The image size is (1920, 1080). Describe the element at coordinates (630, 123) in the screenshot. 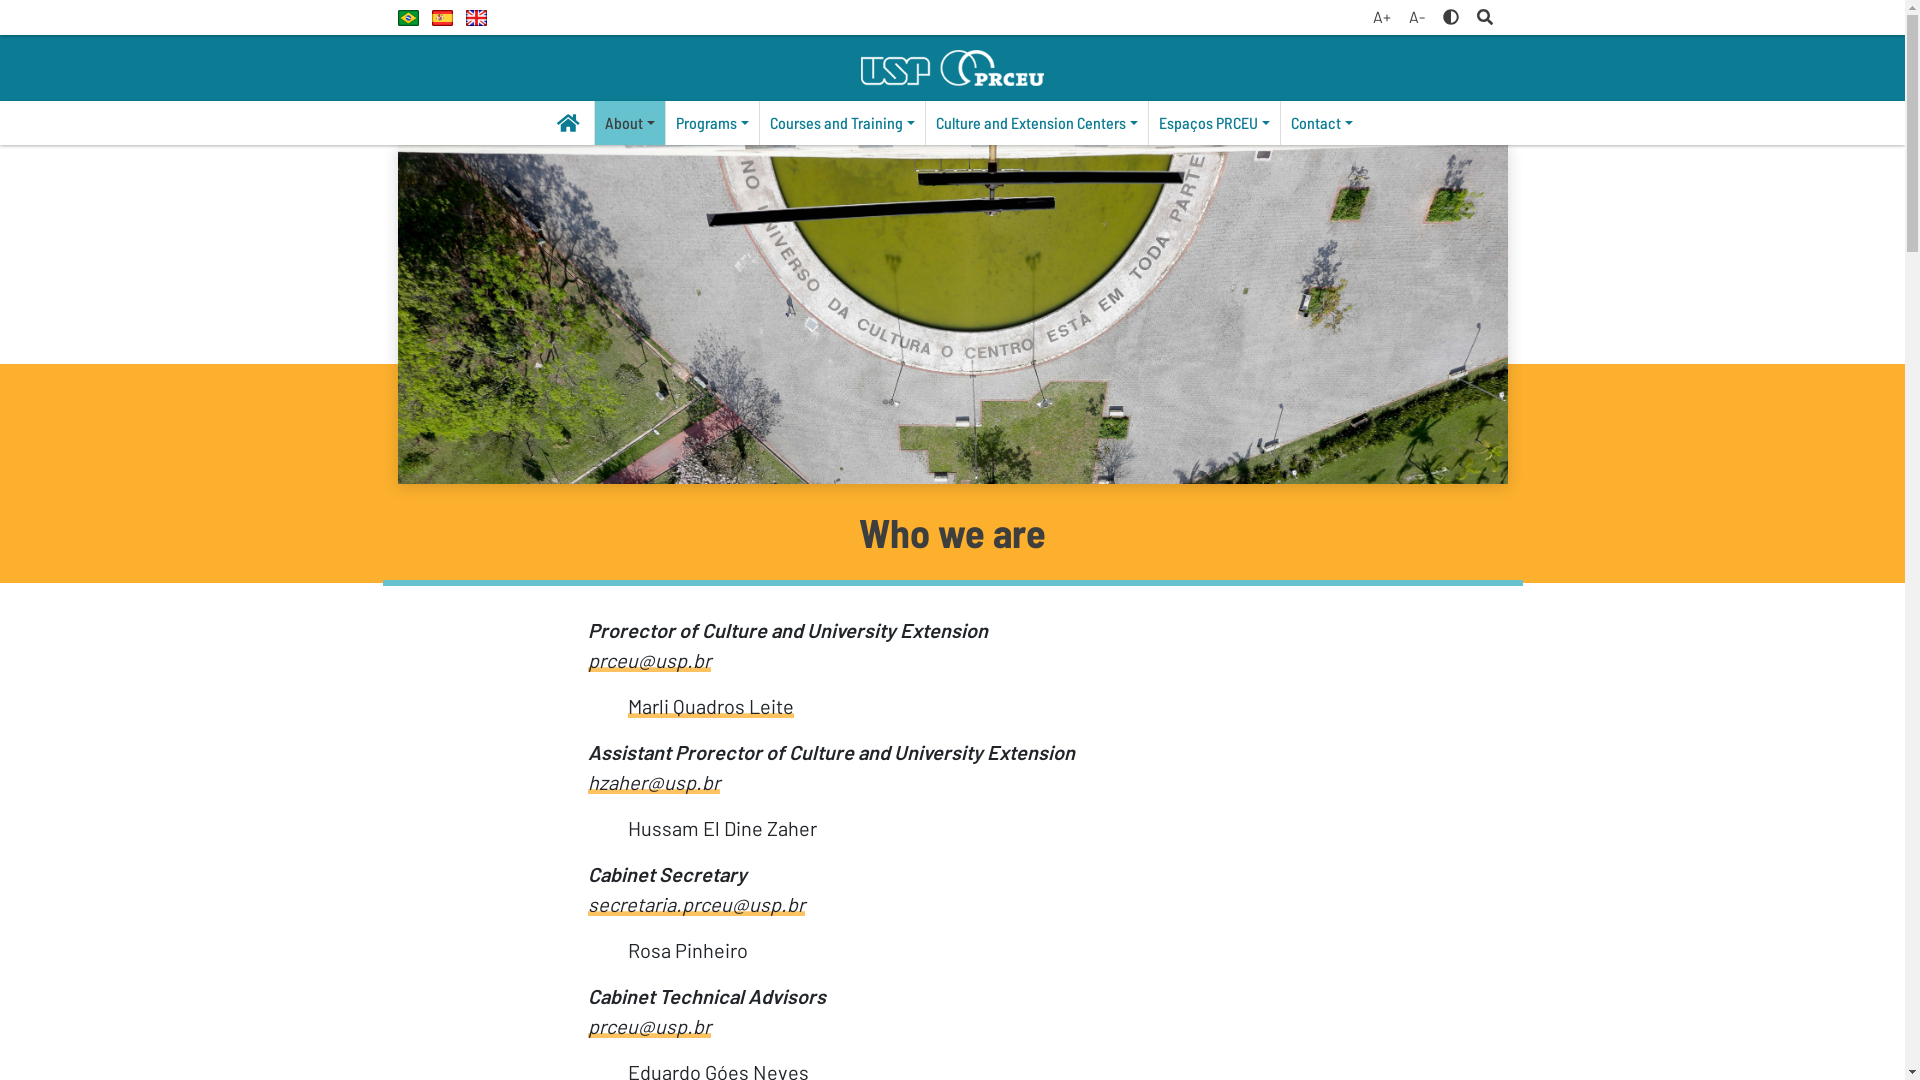

I see `About` at that location.